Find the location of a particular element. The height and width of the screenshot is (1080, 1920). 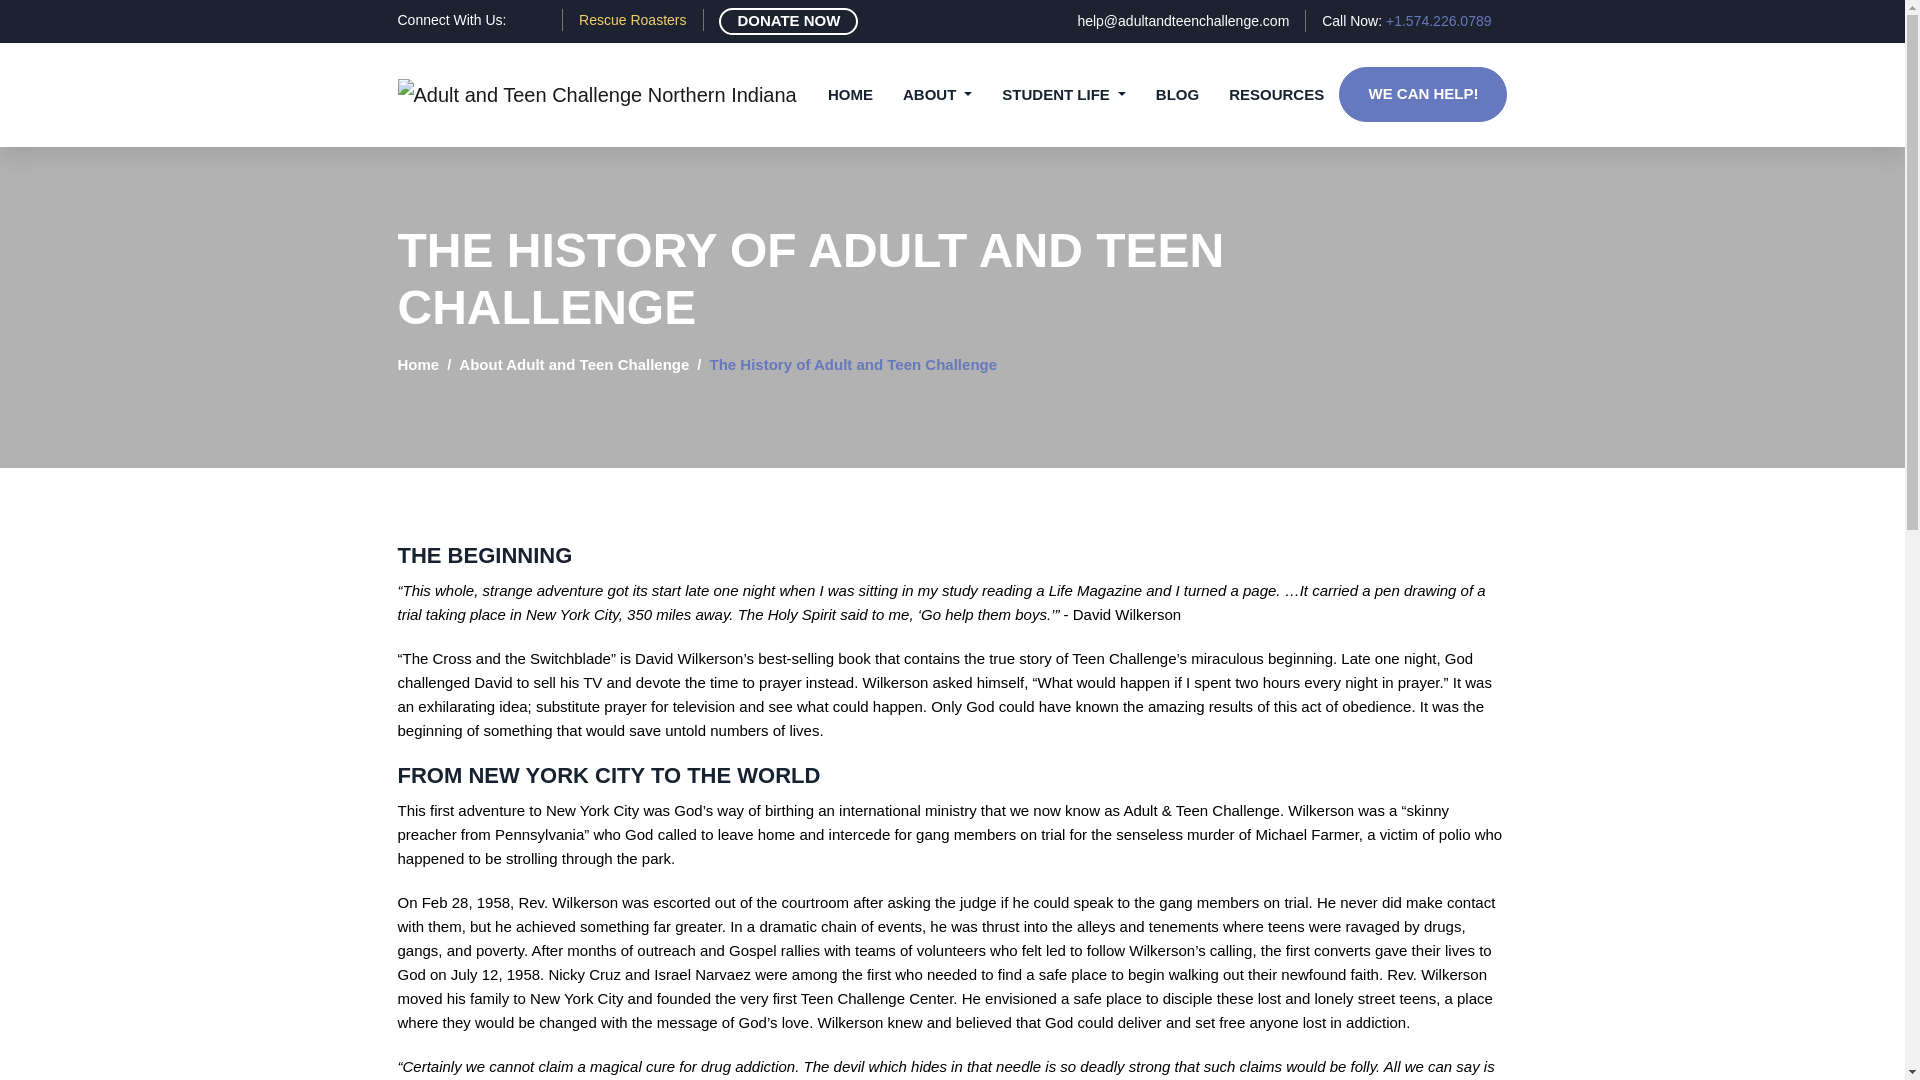

Home is located at coordinates (418, 364).